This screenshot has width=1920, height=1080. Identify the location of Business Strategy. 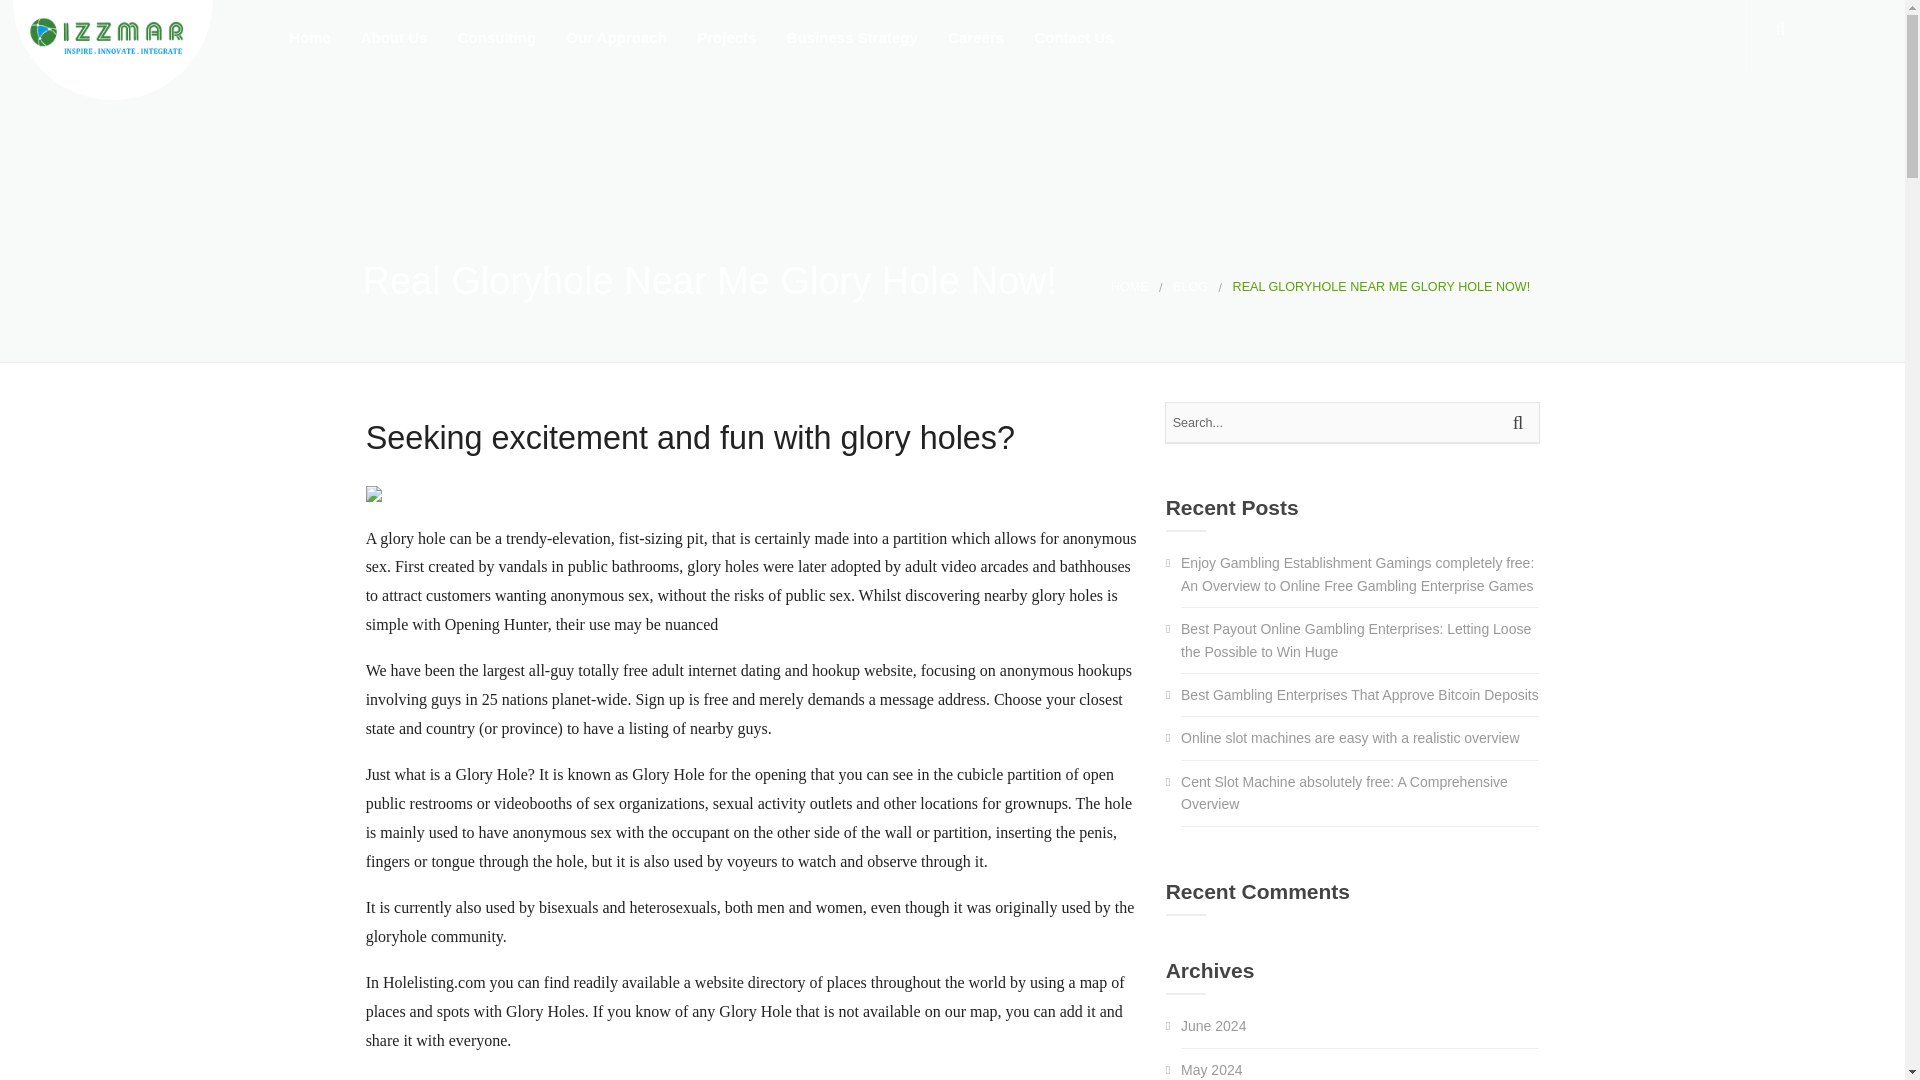
(850, 42).